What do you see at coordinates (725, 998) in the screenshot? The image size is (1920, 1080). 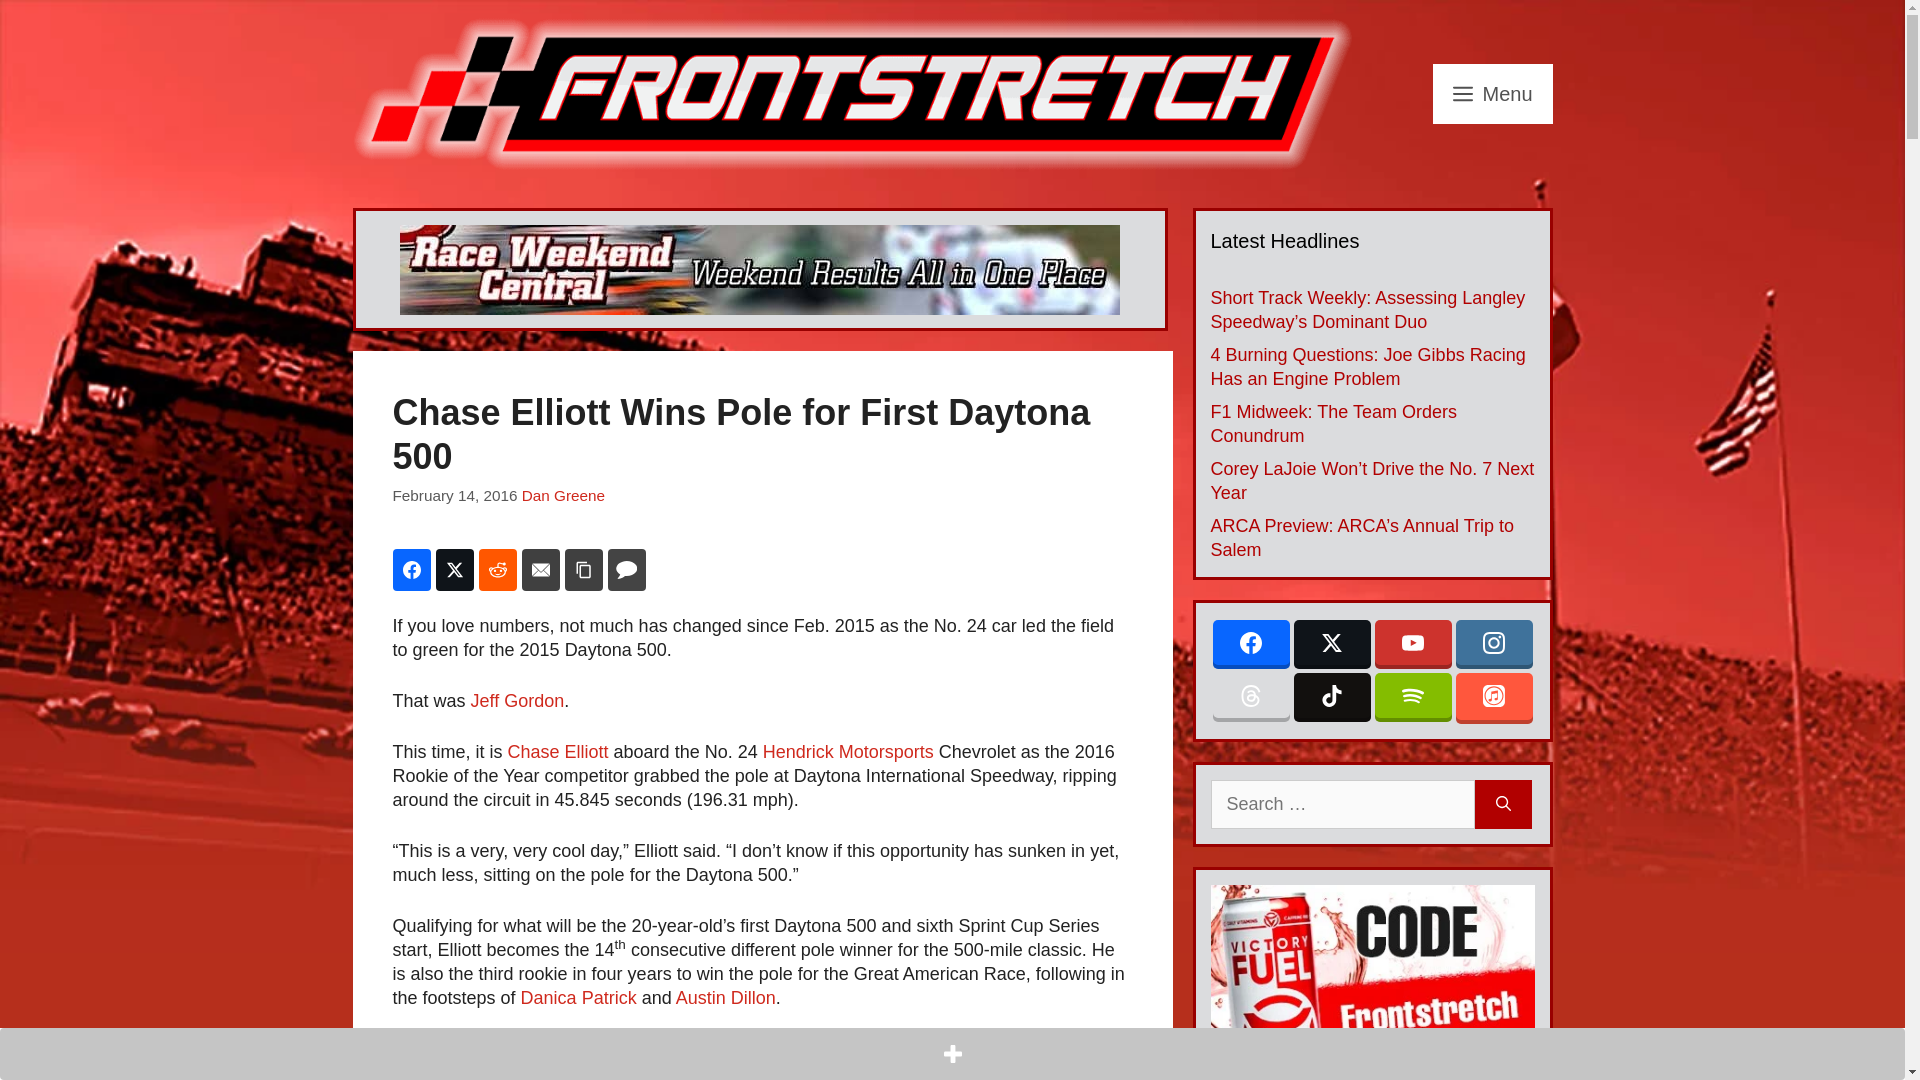 I see `Austin Dillon` at bounding box center [725, 998].